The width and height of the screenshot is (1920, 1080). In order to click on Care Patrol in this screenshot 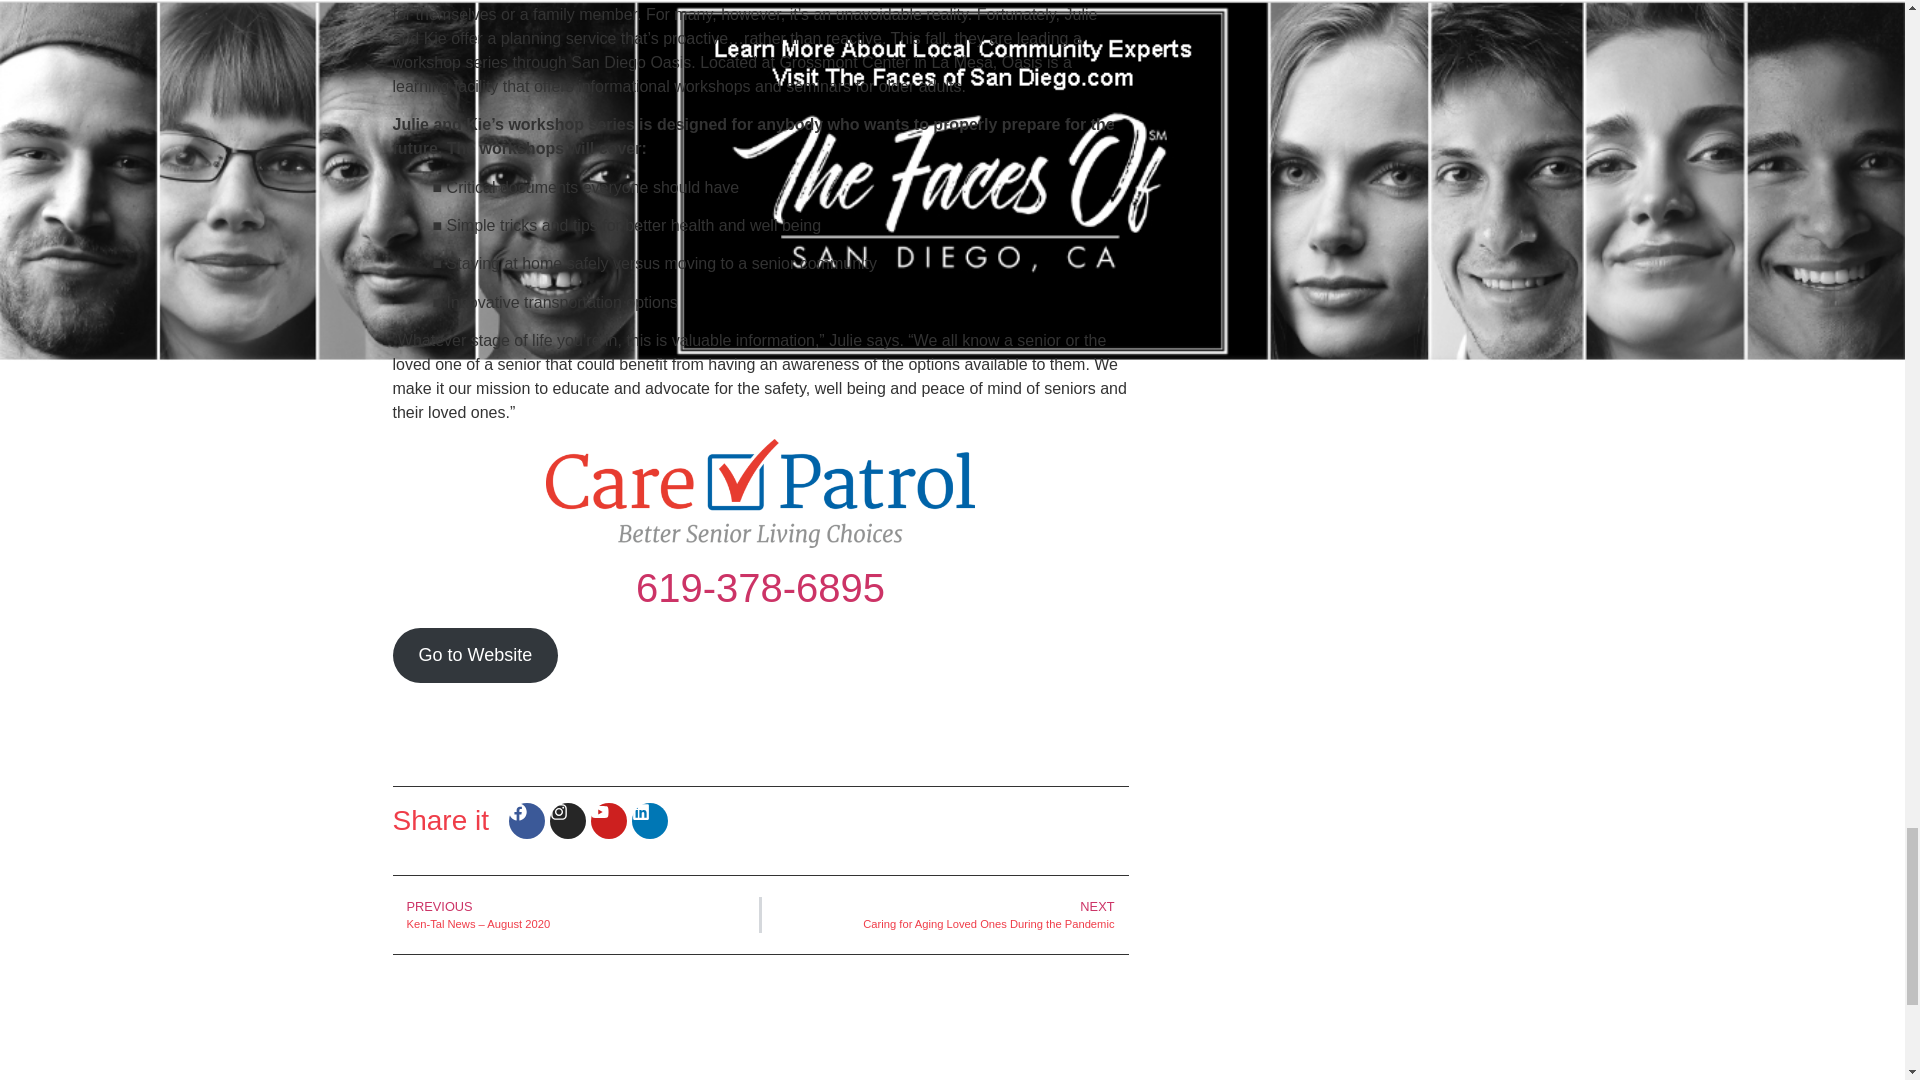, I will do `click(760, 492)`.